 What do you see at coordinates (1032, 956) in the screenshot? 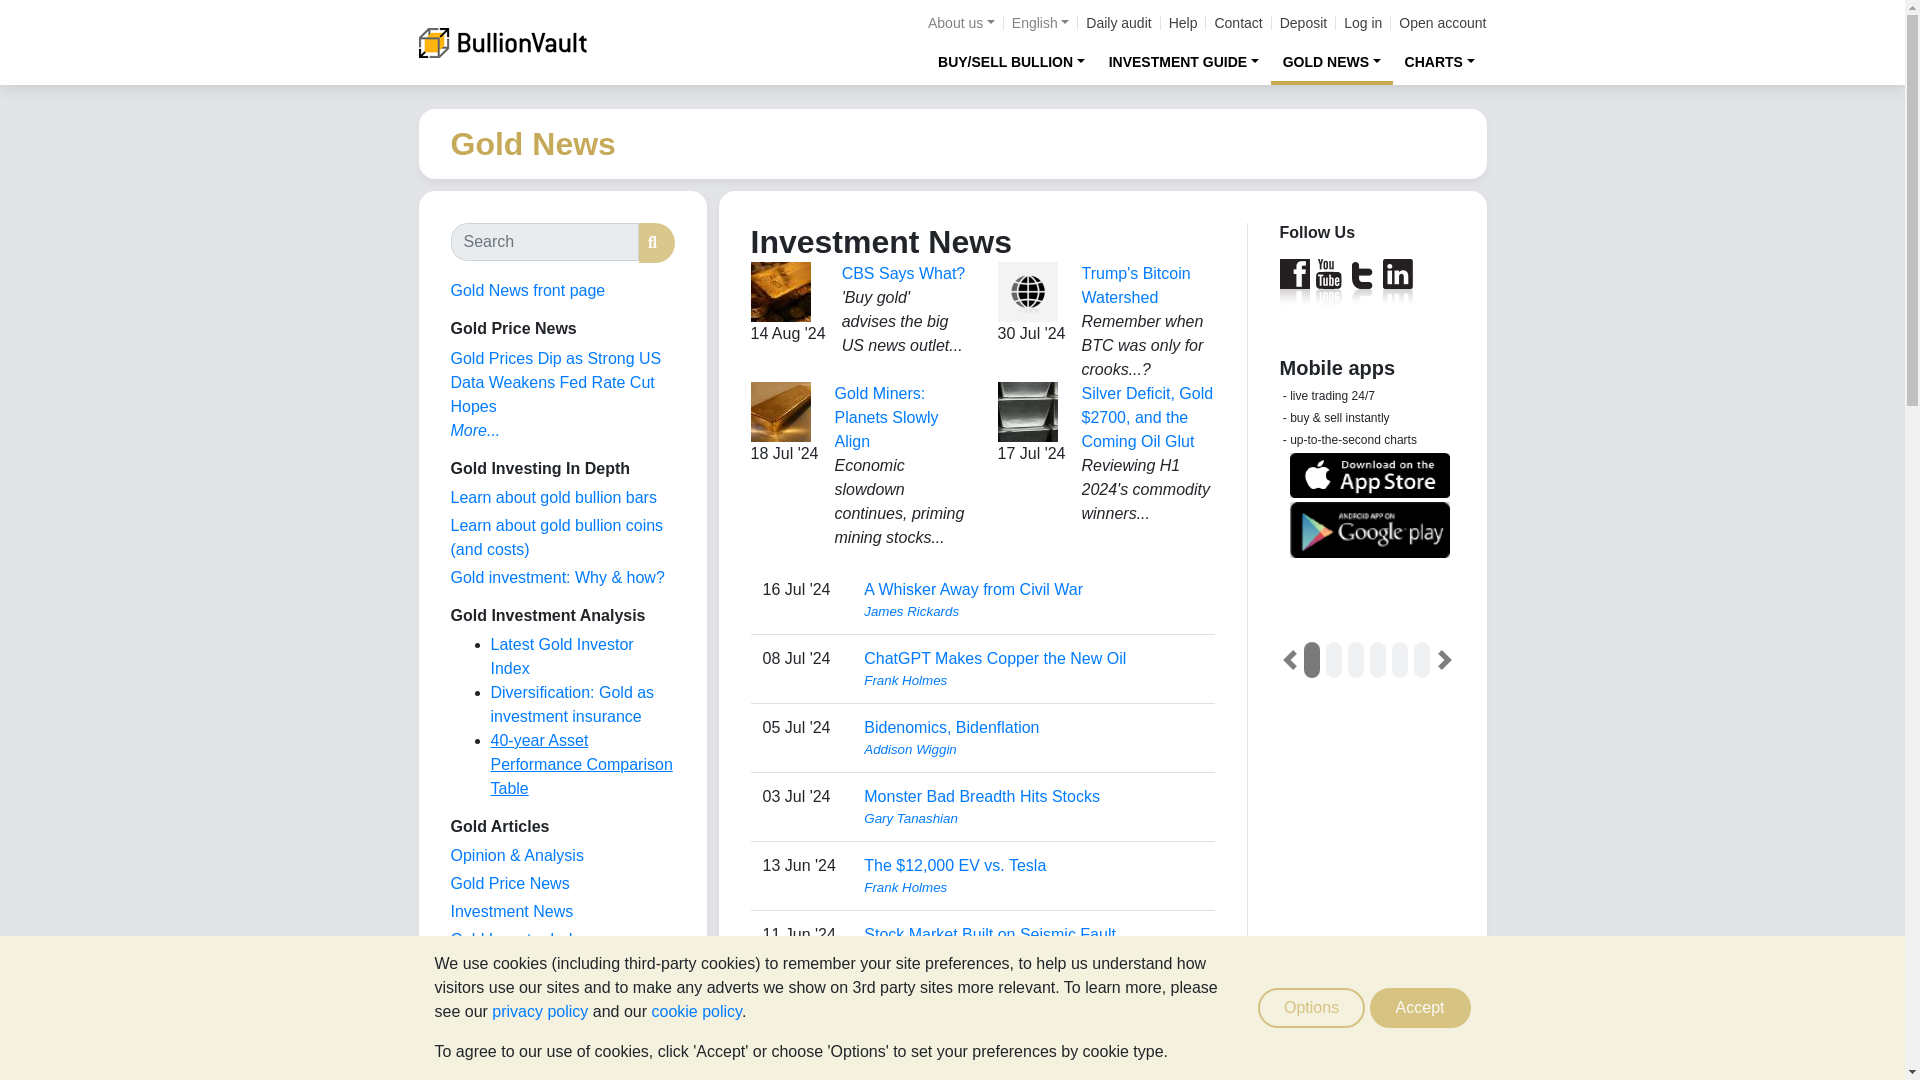
I see `View user profile.` at bounding box center [1032, 956].